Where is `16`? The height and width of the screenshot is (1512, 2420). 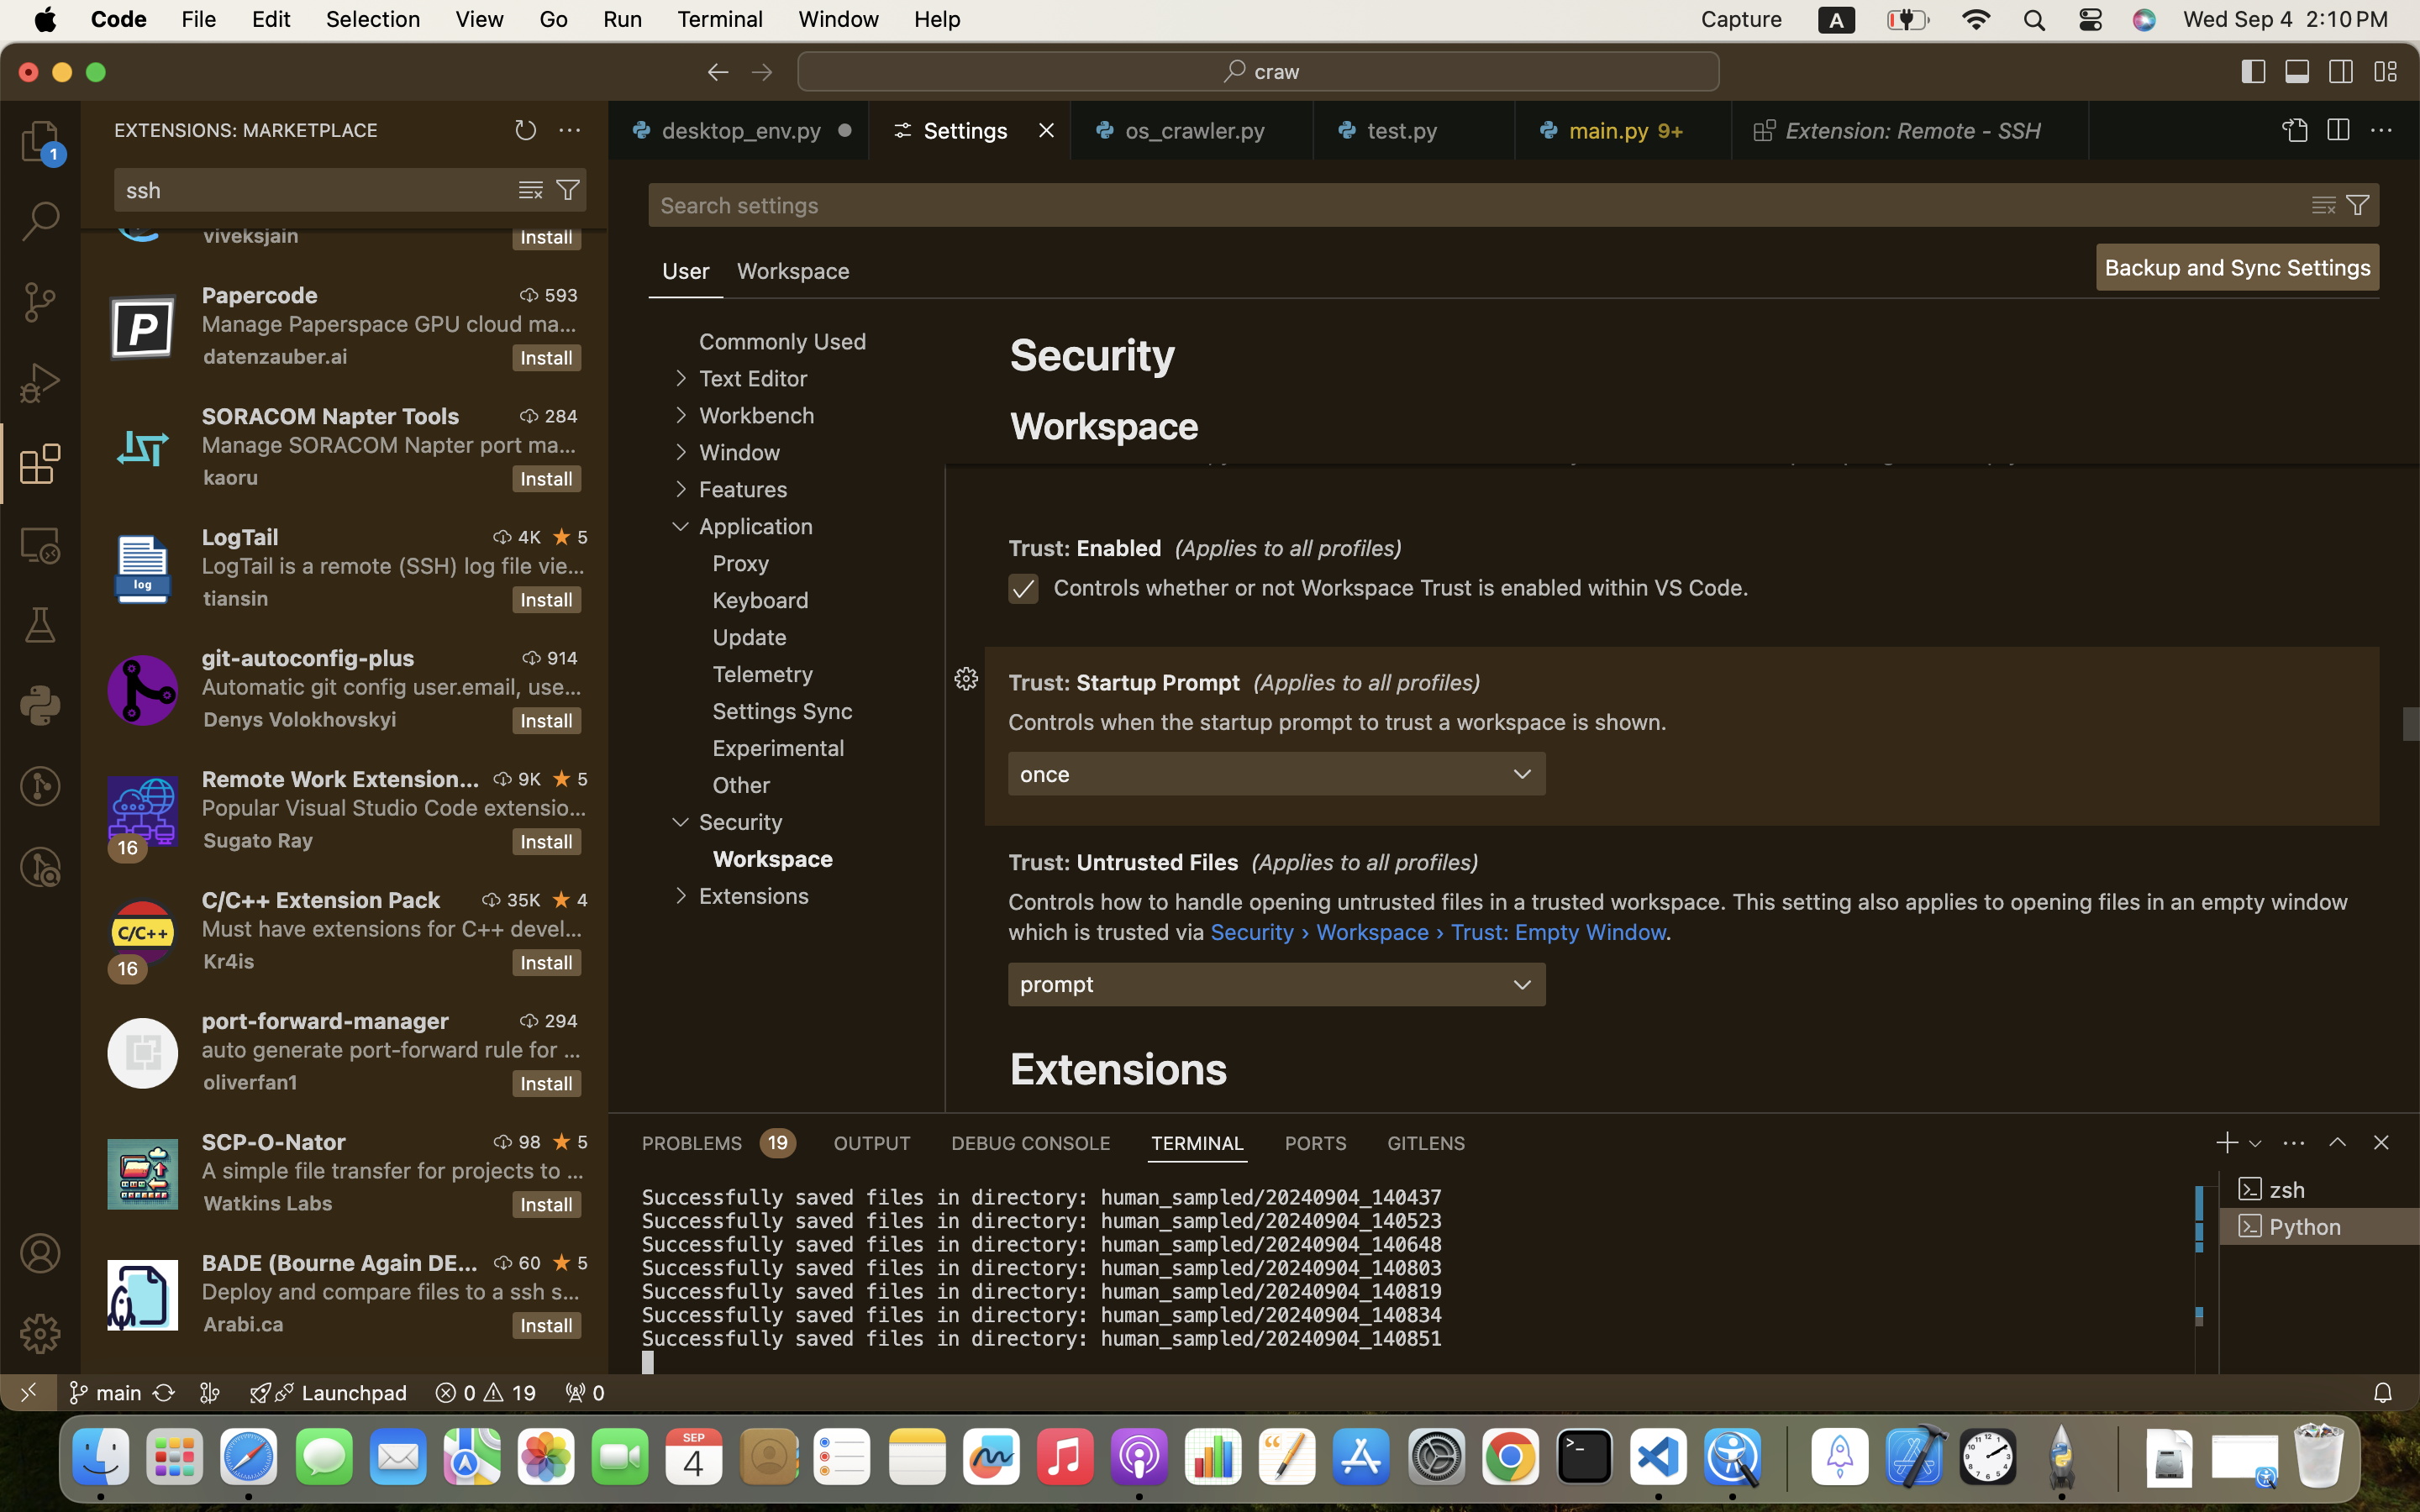
16 is located at coordinates (129, 969).